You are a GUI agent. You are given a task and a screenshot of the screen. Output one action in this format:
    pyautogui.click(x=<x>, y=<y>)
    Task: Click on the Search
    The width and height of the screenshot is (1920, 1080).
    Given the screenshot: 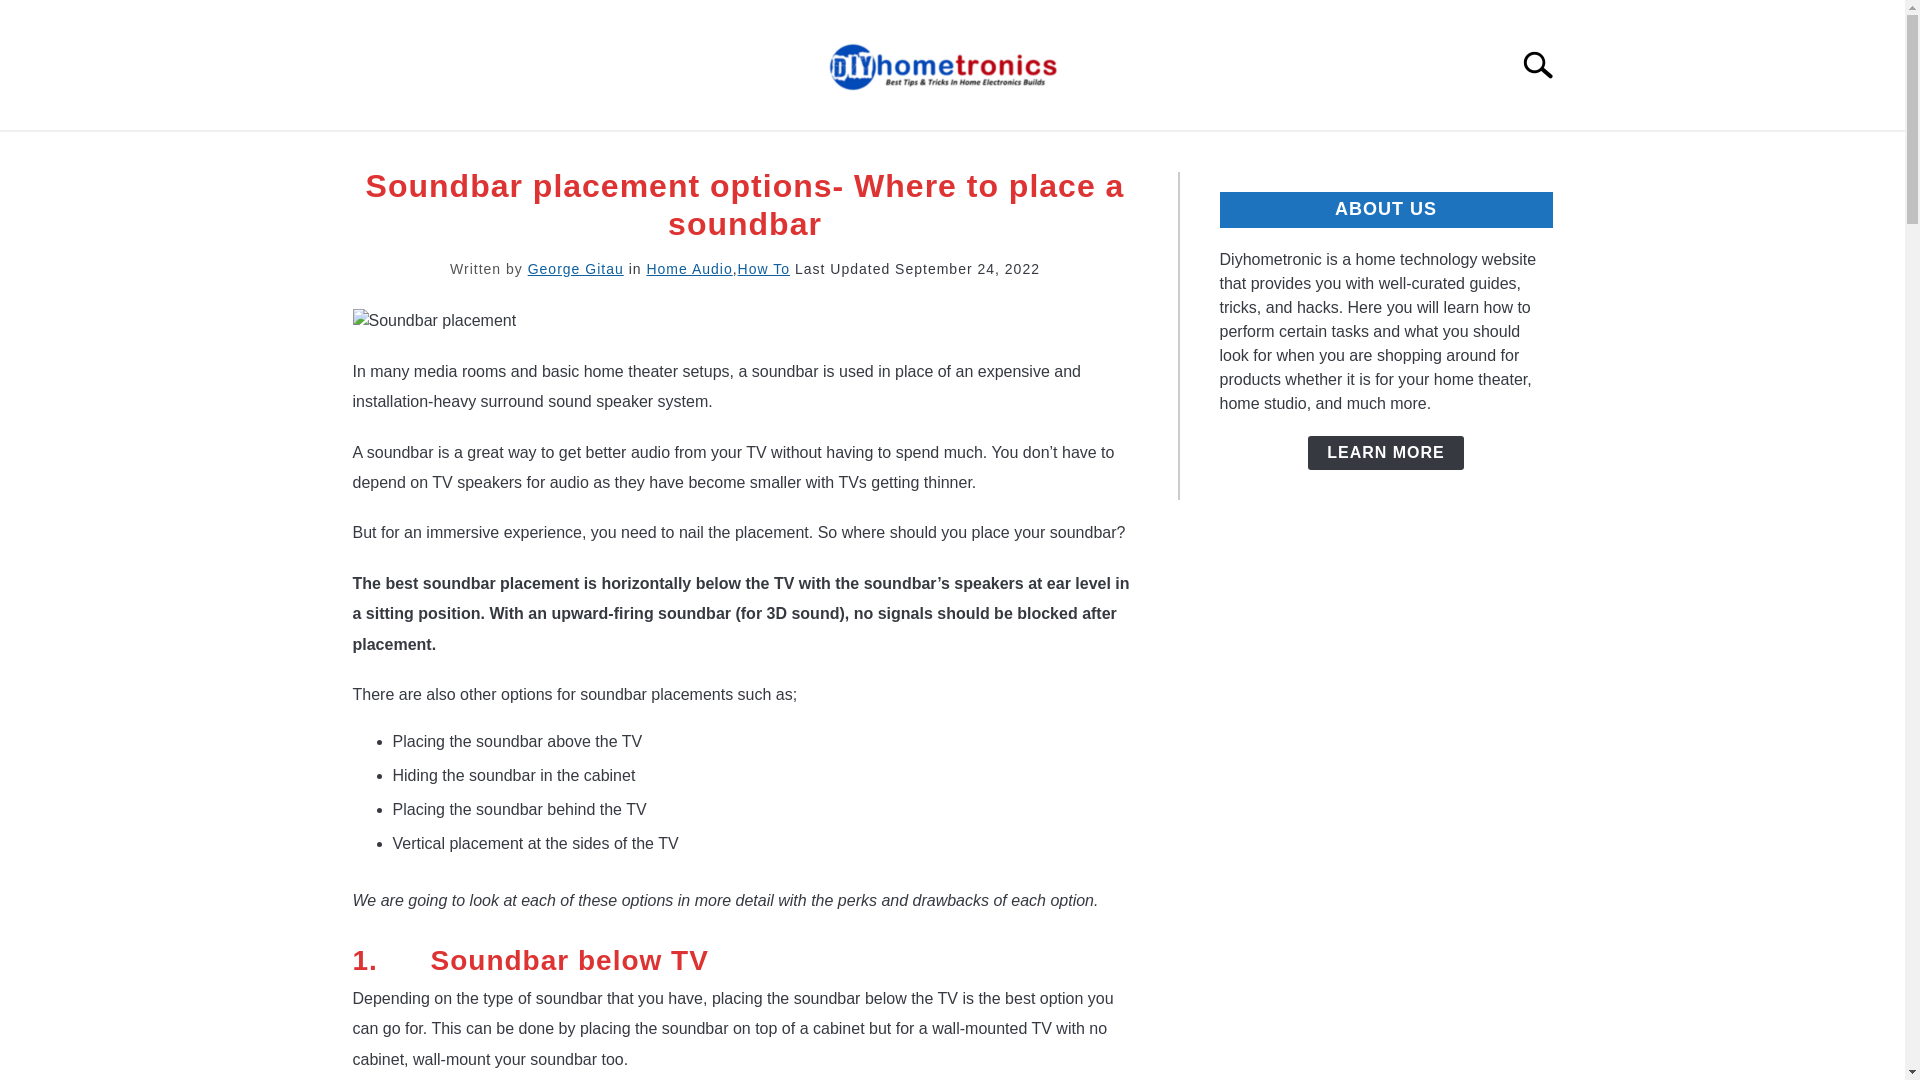 What is the action you would take?
    pyautogui.click(x=1546, y=65)
    